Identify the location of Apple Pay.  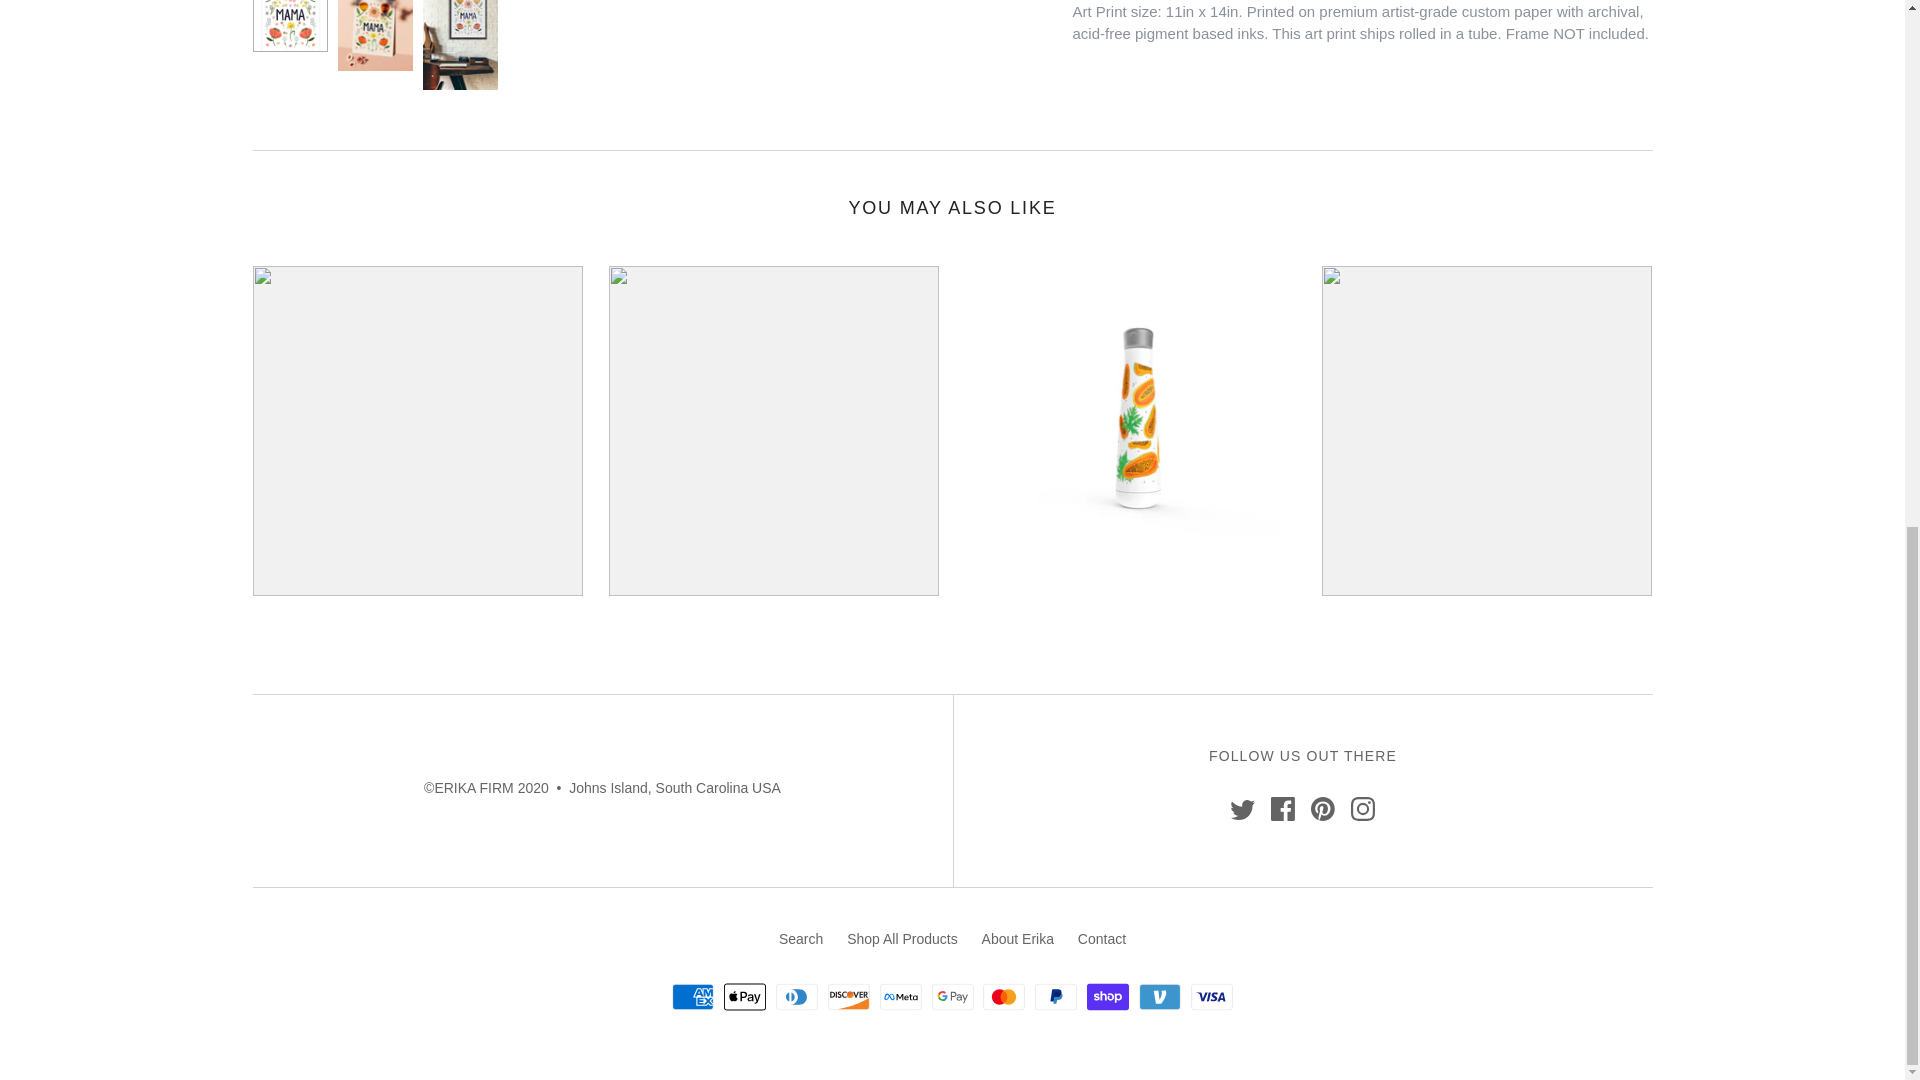
(744, 996).